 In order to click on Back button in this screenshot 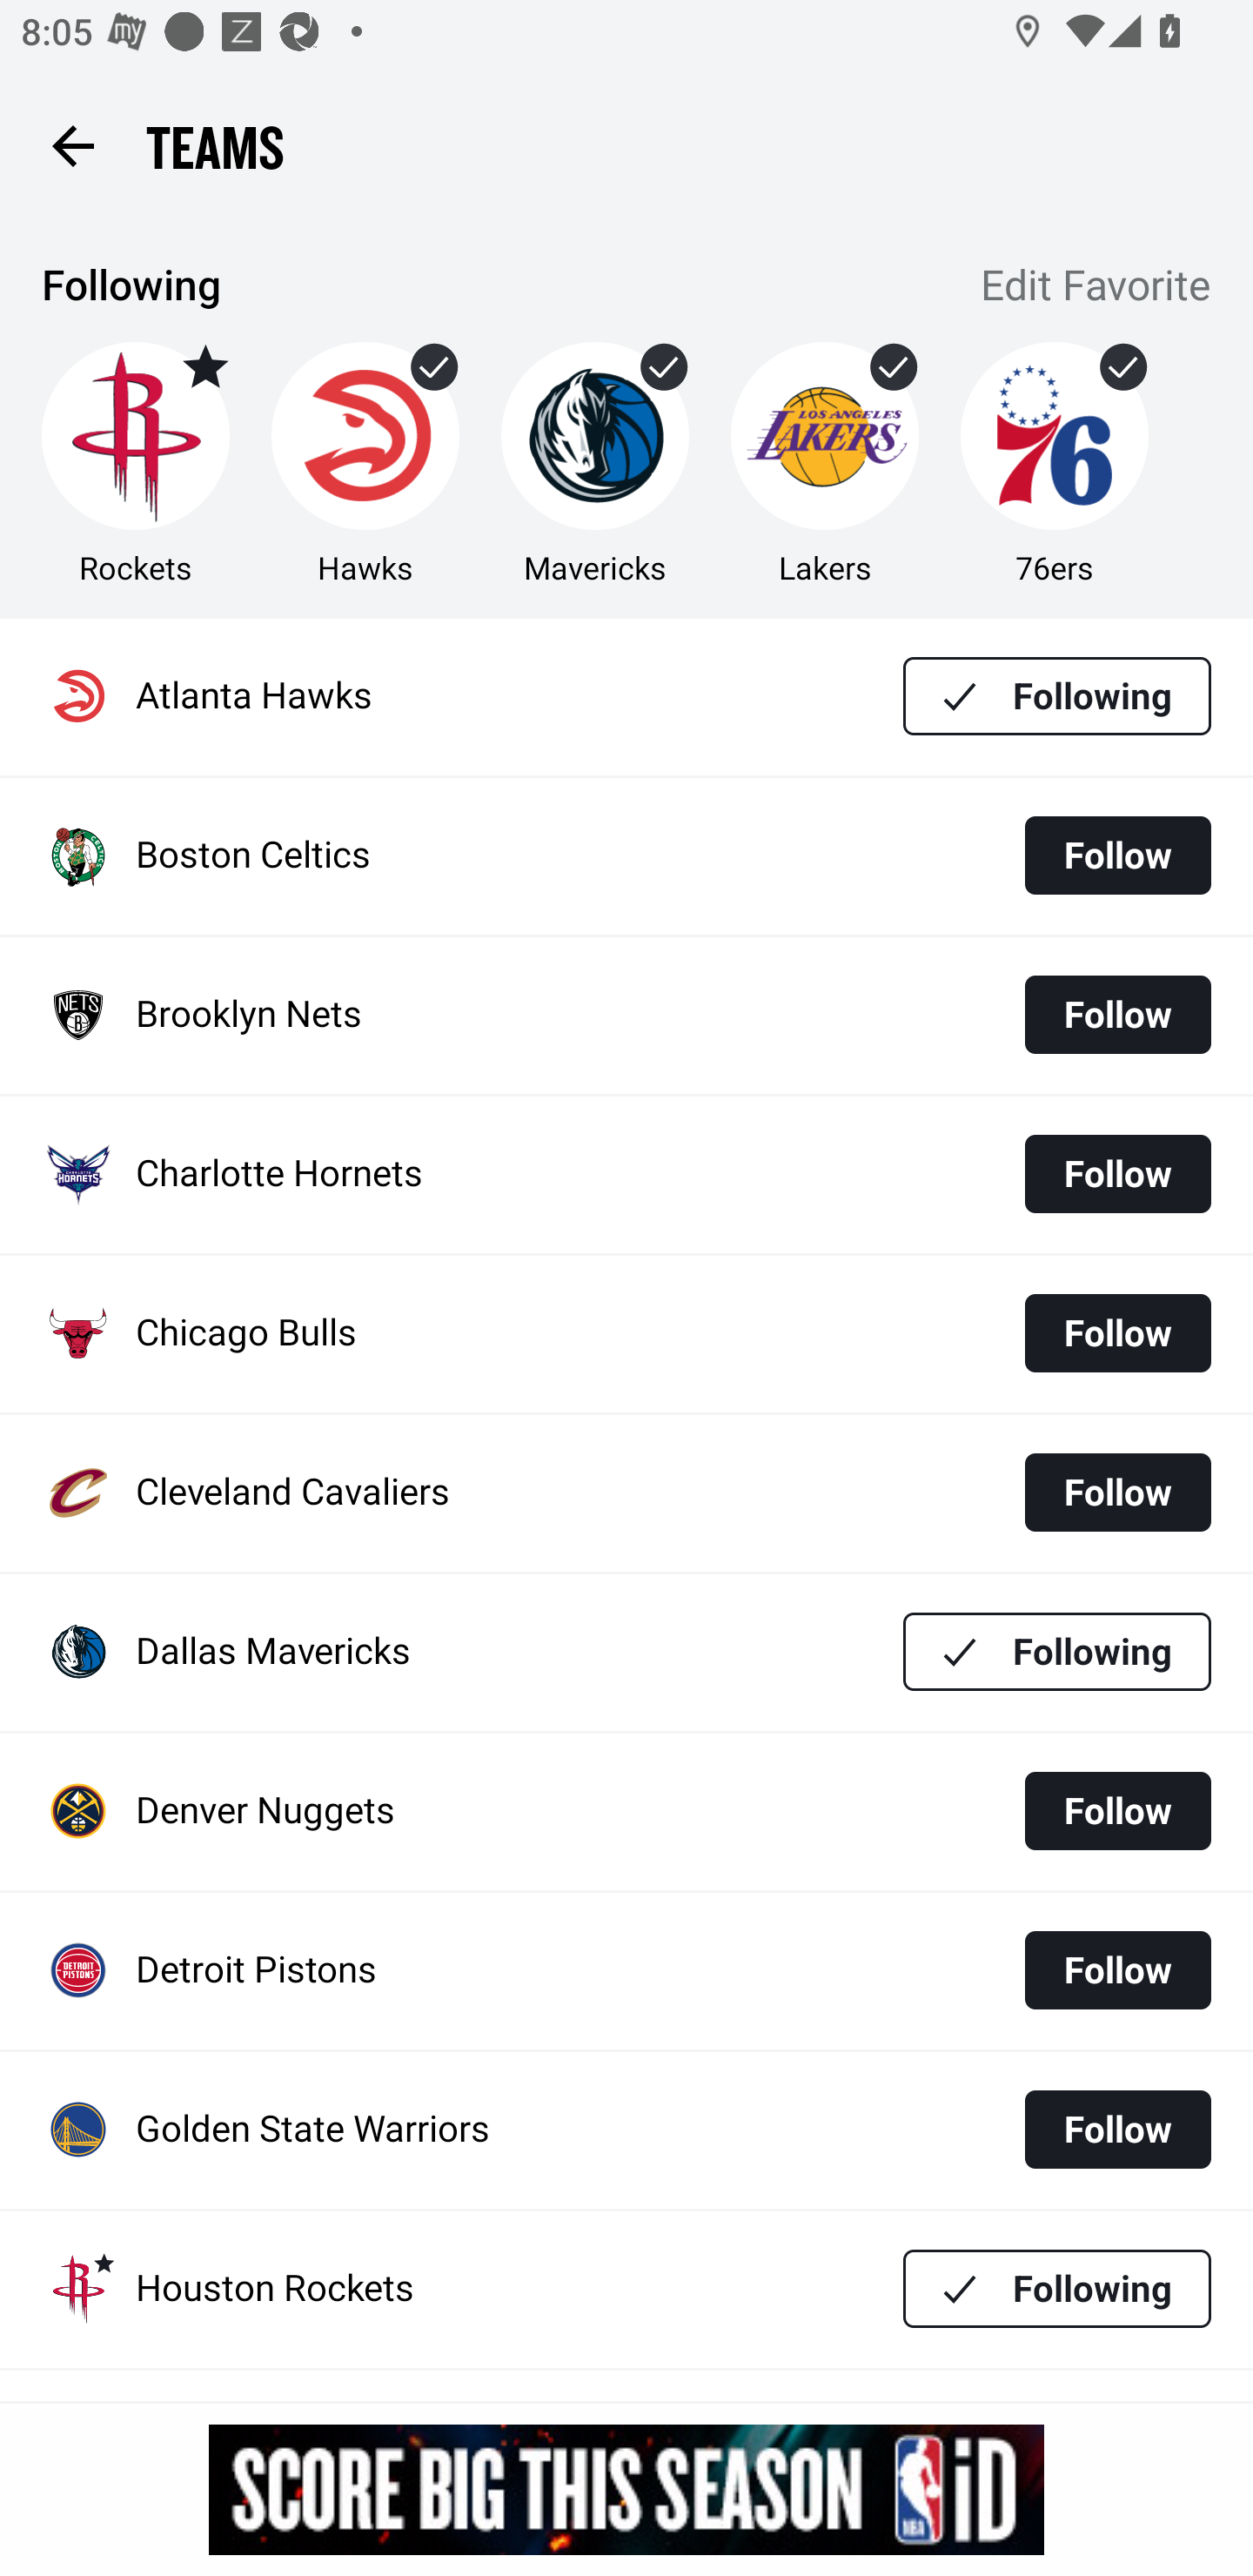, I will do `click(72, 144)`.